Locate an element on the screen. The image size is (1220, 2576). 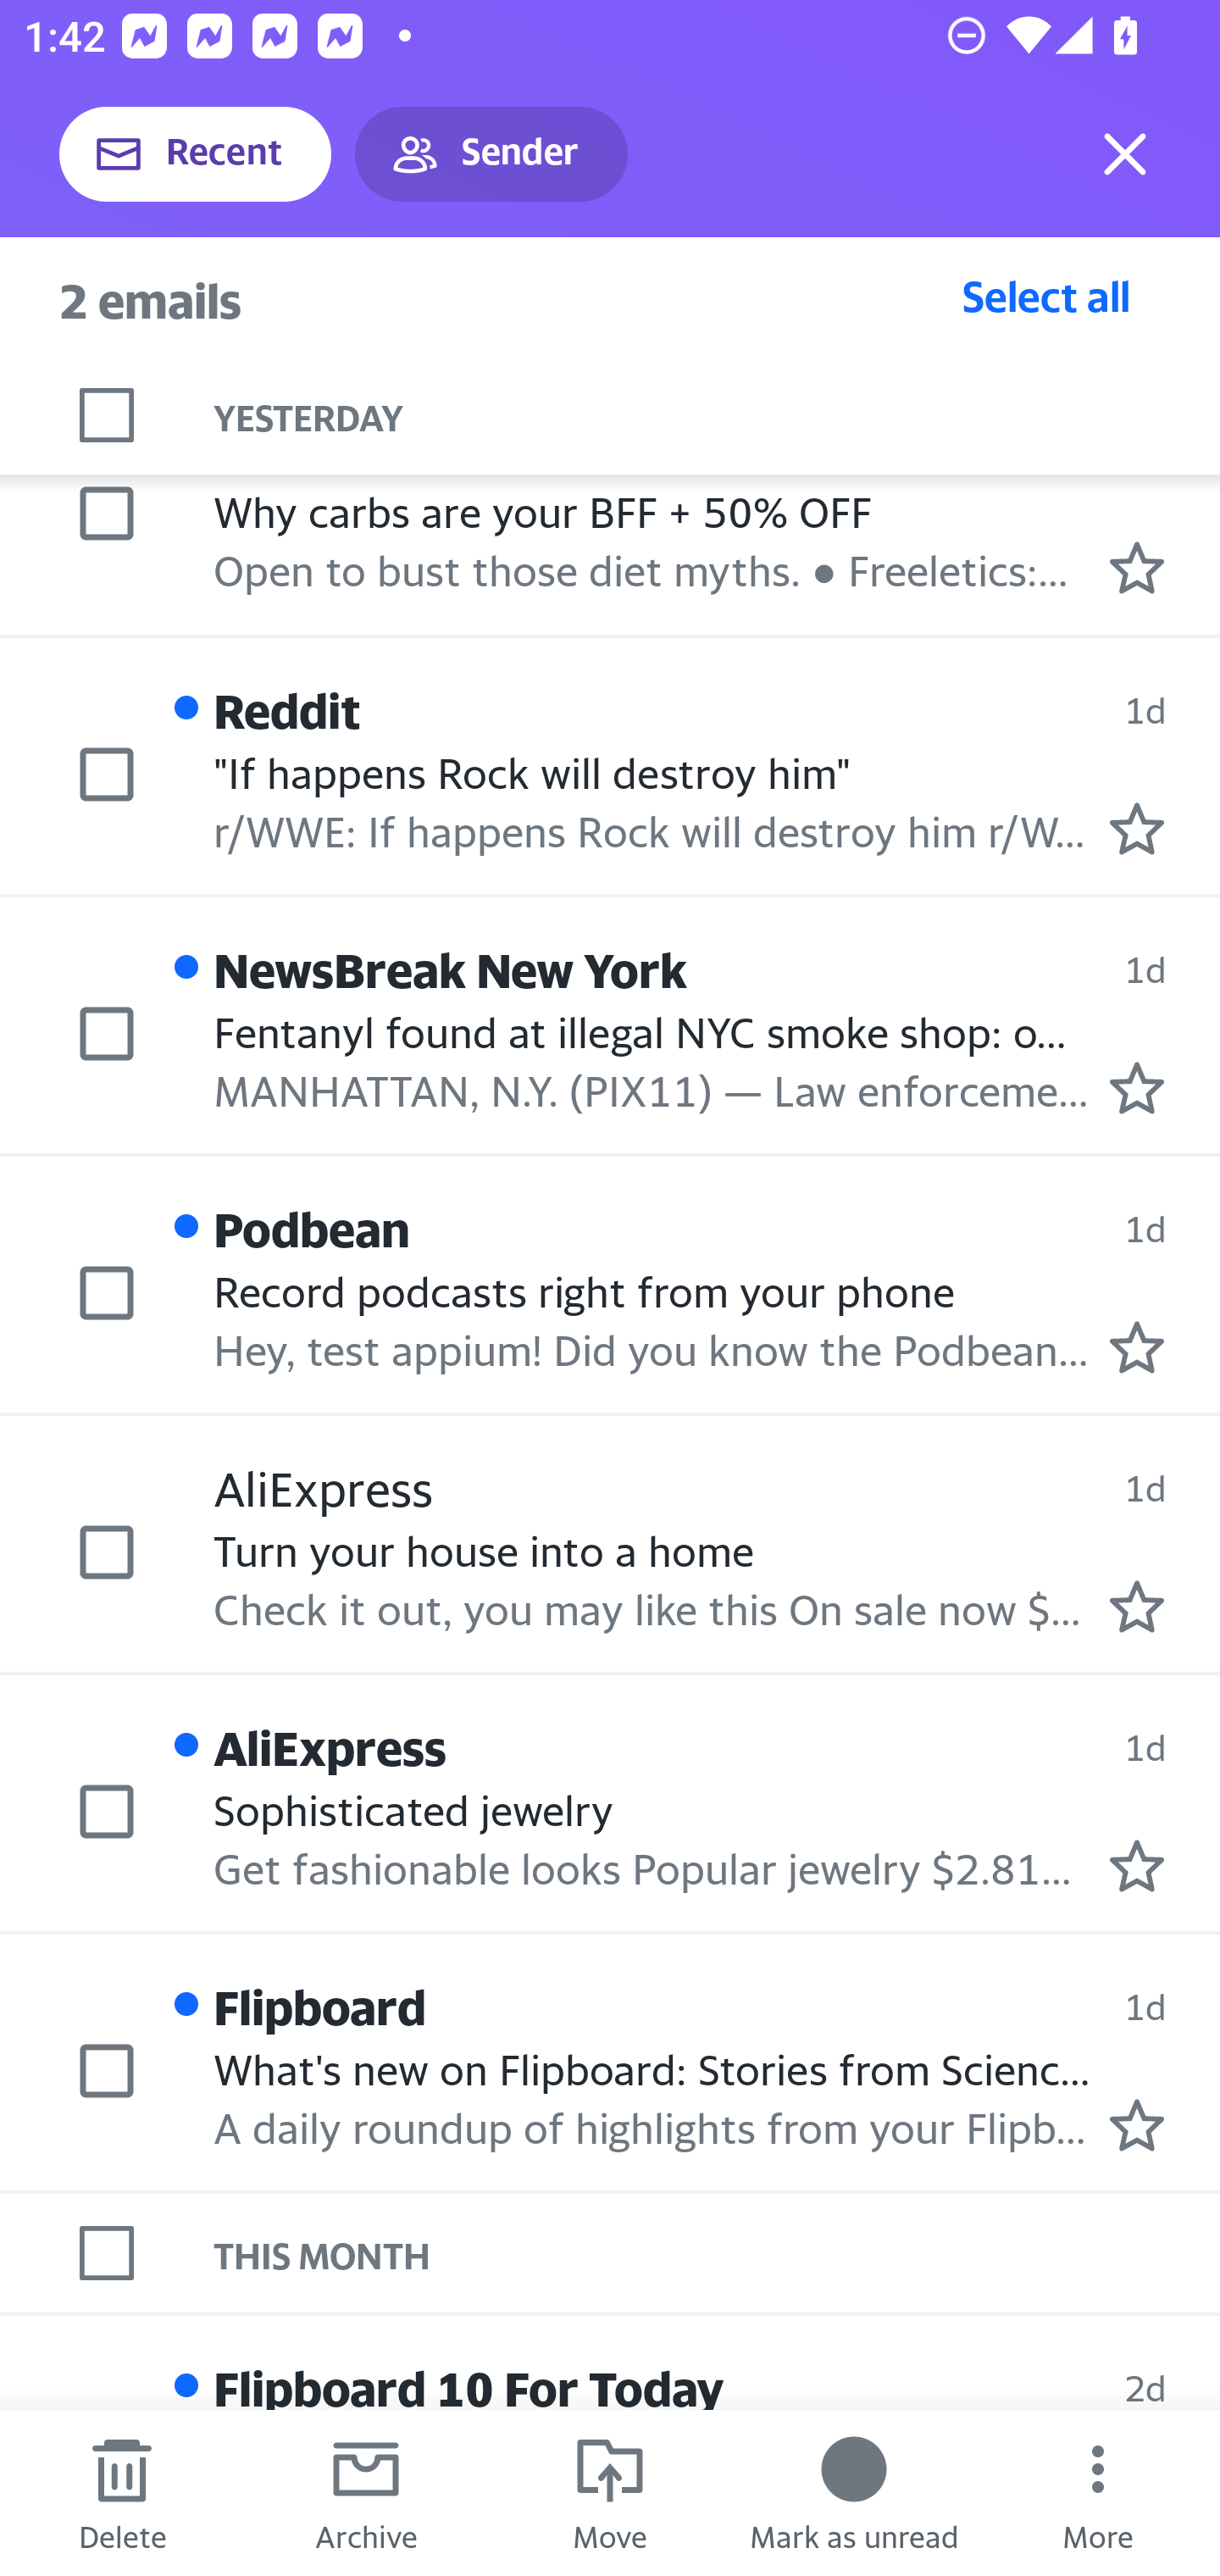
Sender is located at coordinates (491, 154).